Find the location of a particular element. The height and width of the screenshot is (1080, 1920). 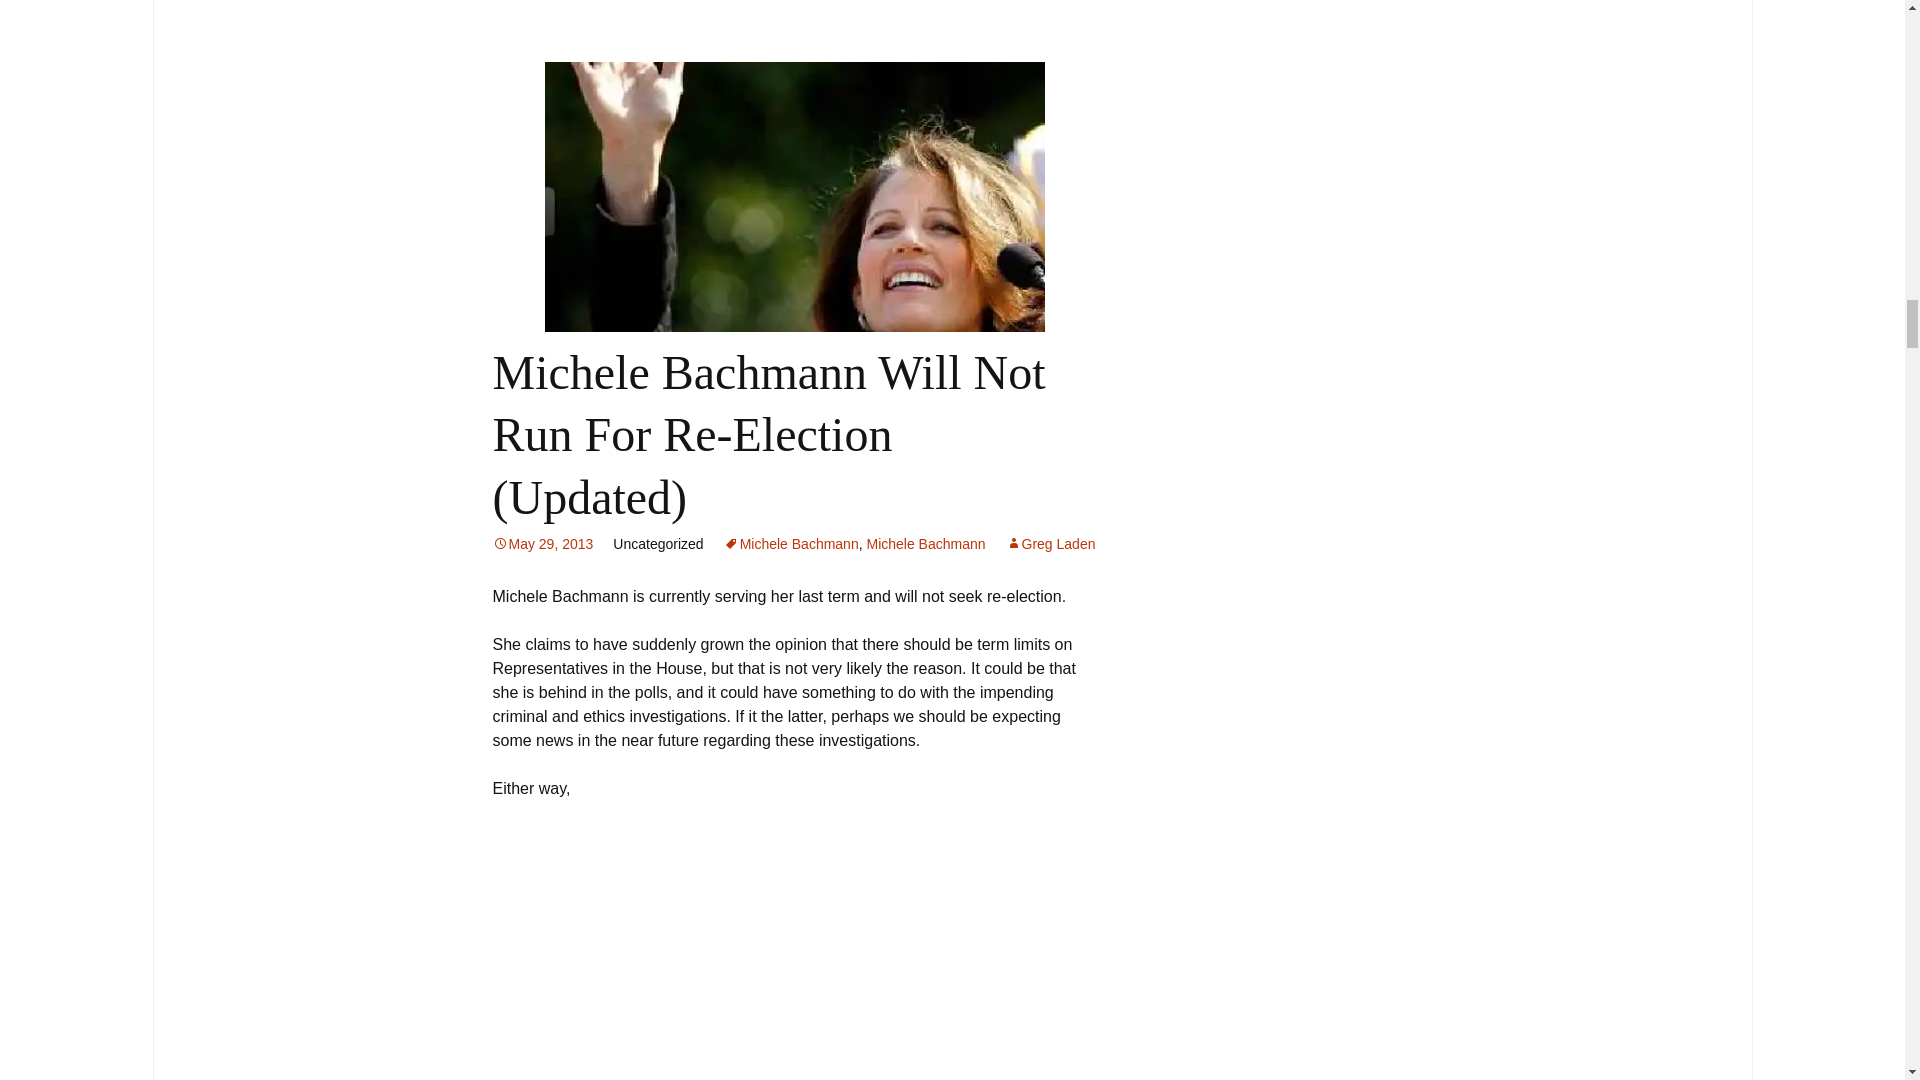

Michele Bachmann is located at coordinates (790, 543).